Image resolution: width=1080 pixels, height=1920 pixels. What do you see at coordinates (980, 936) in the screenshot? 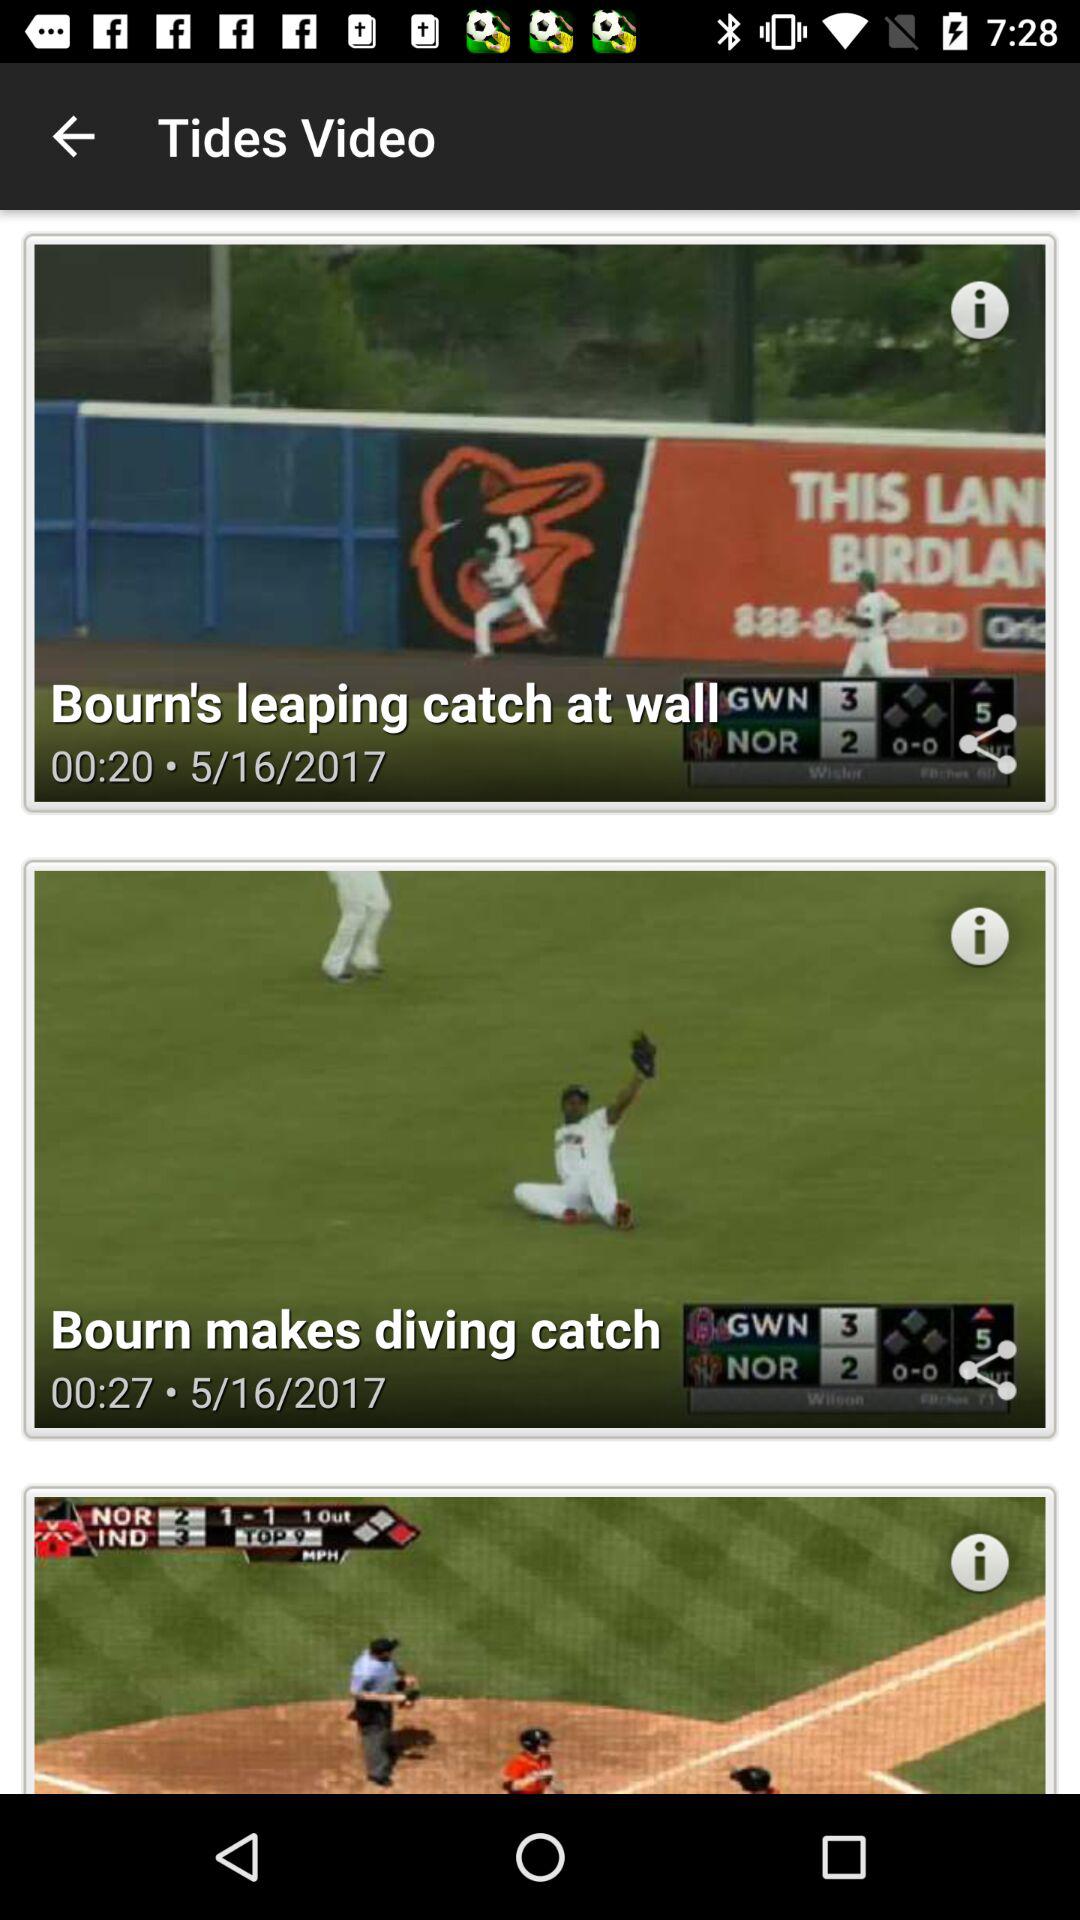
I see `click on the information symbol` at bounding box center [980, 936].